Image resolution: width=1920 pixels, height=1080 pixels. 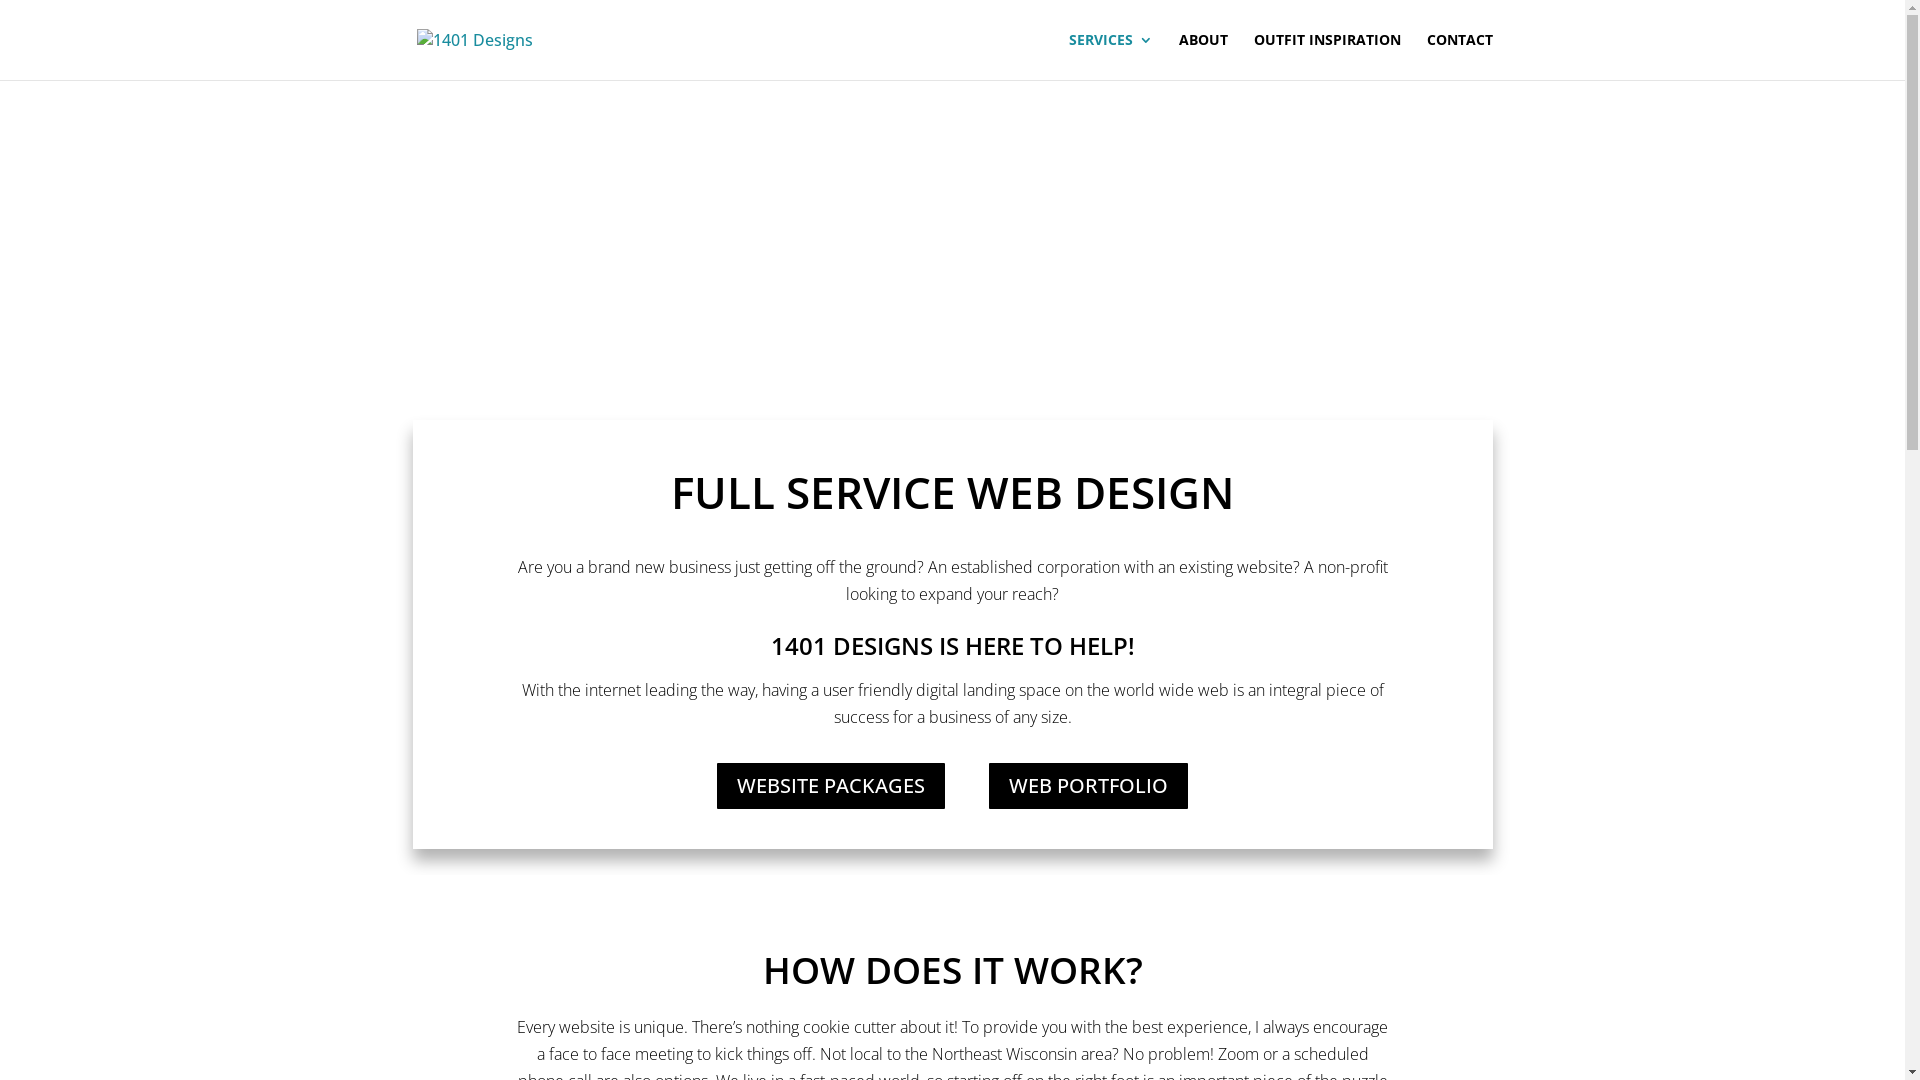 I want to click on ABOUT, so click(x=1202, y=56).